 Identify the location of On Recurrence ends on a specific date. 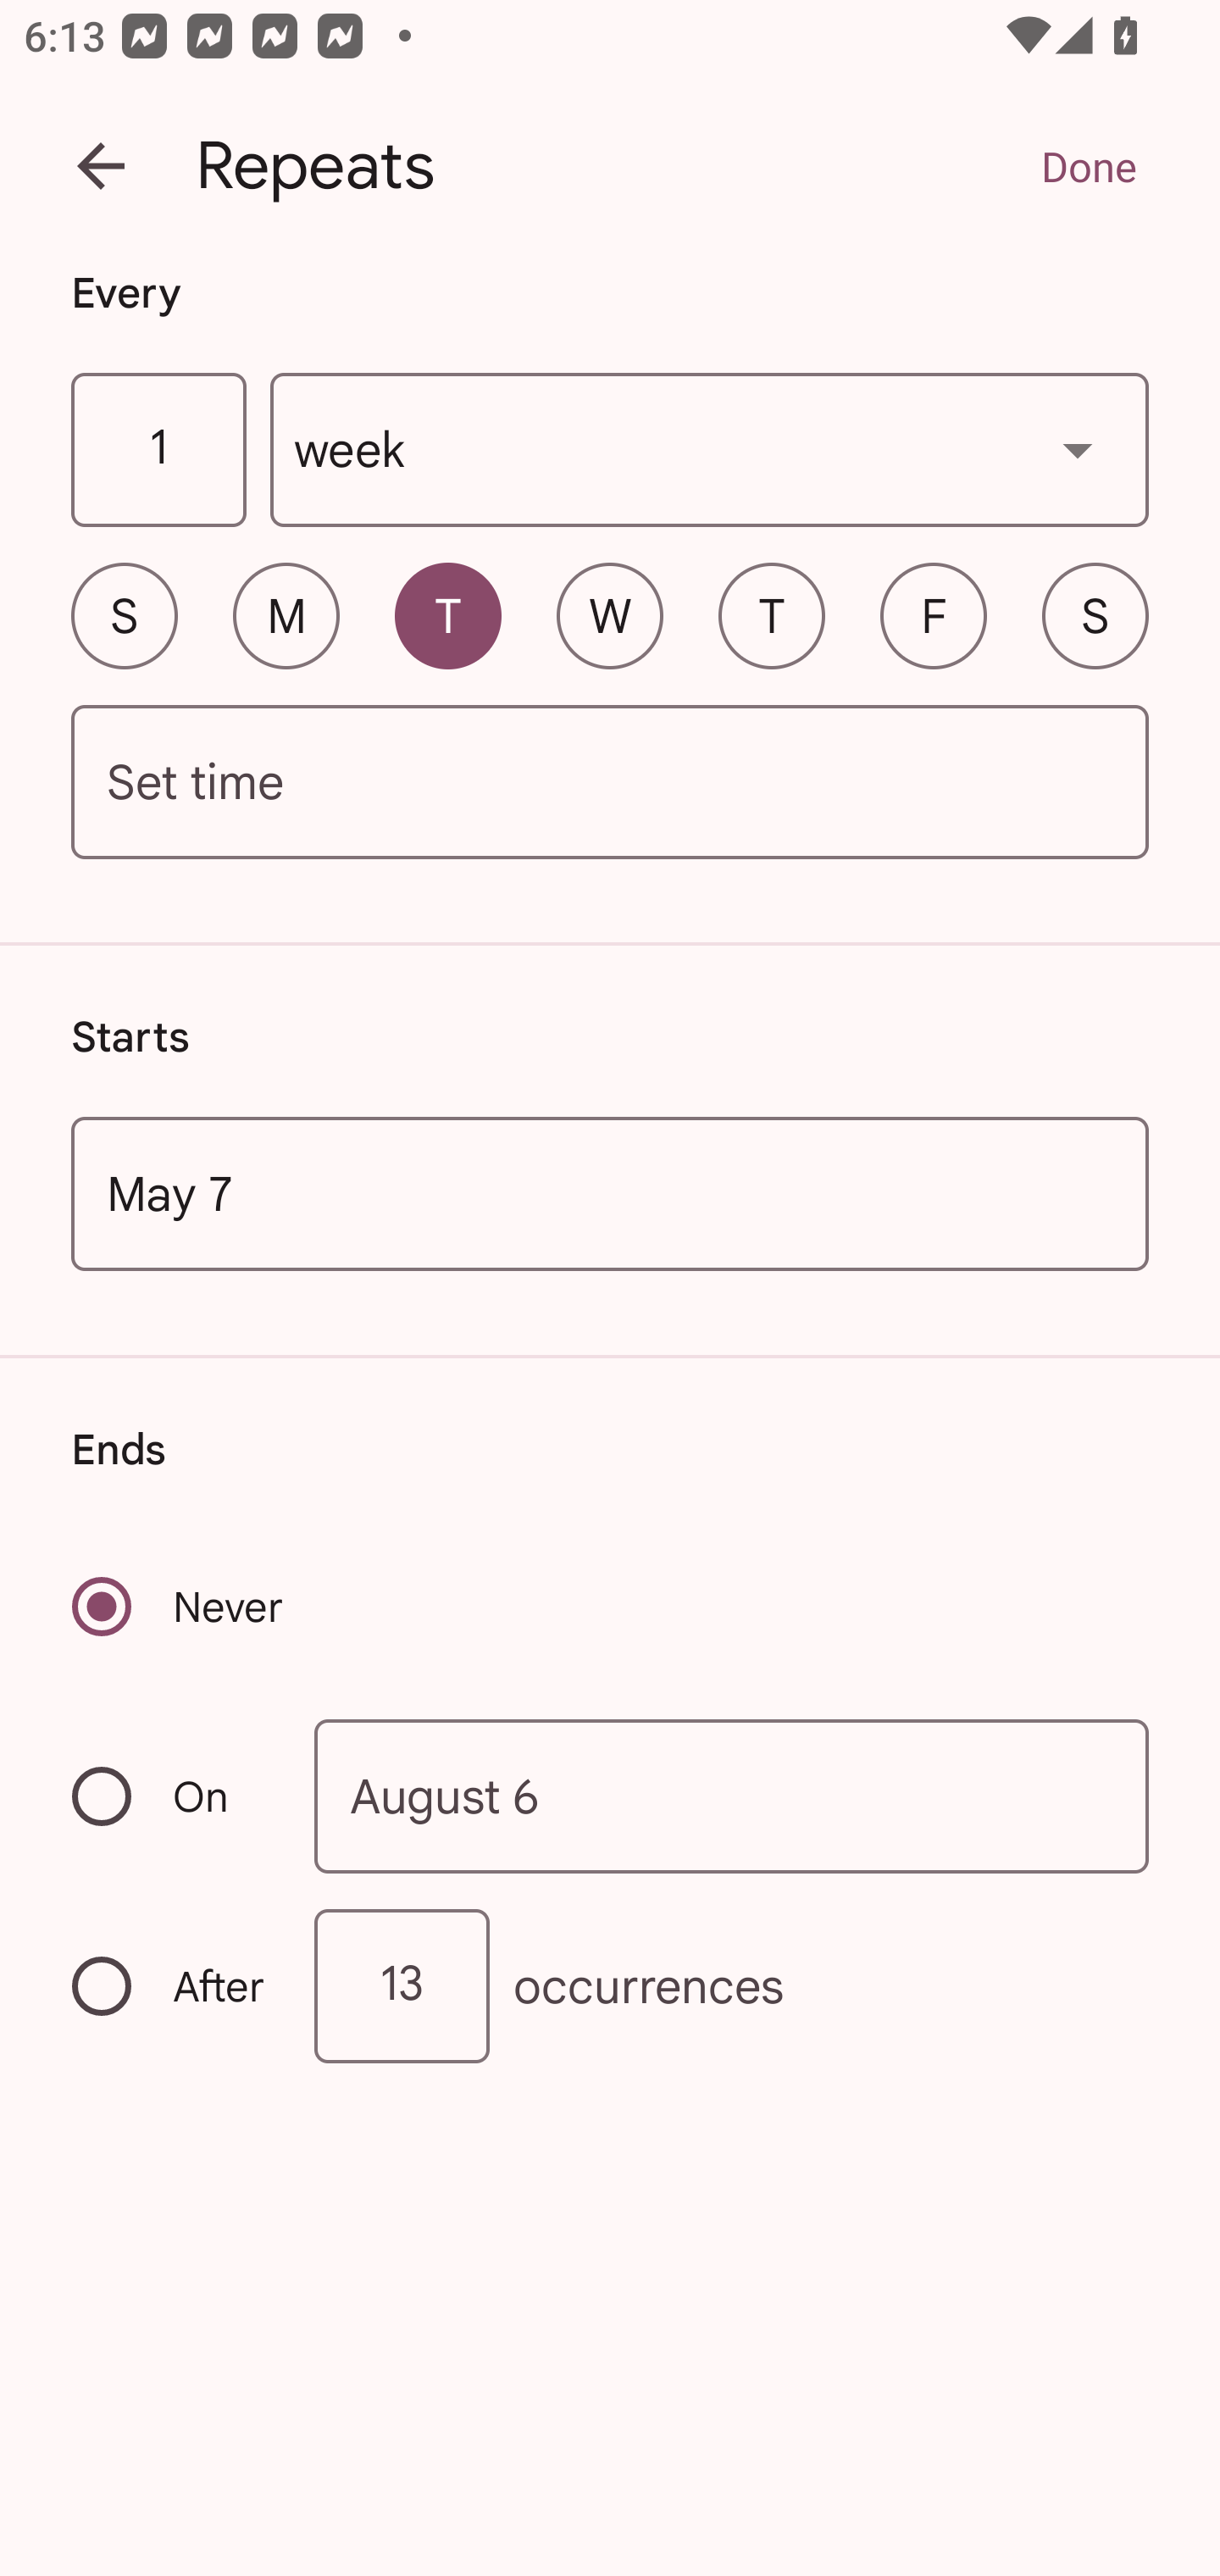
(171, 1796).